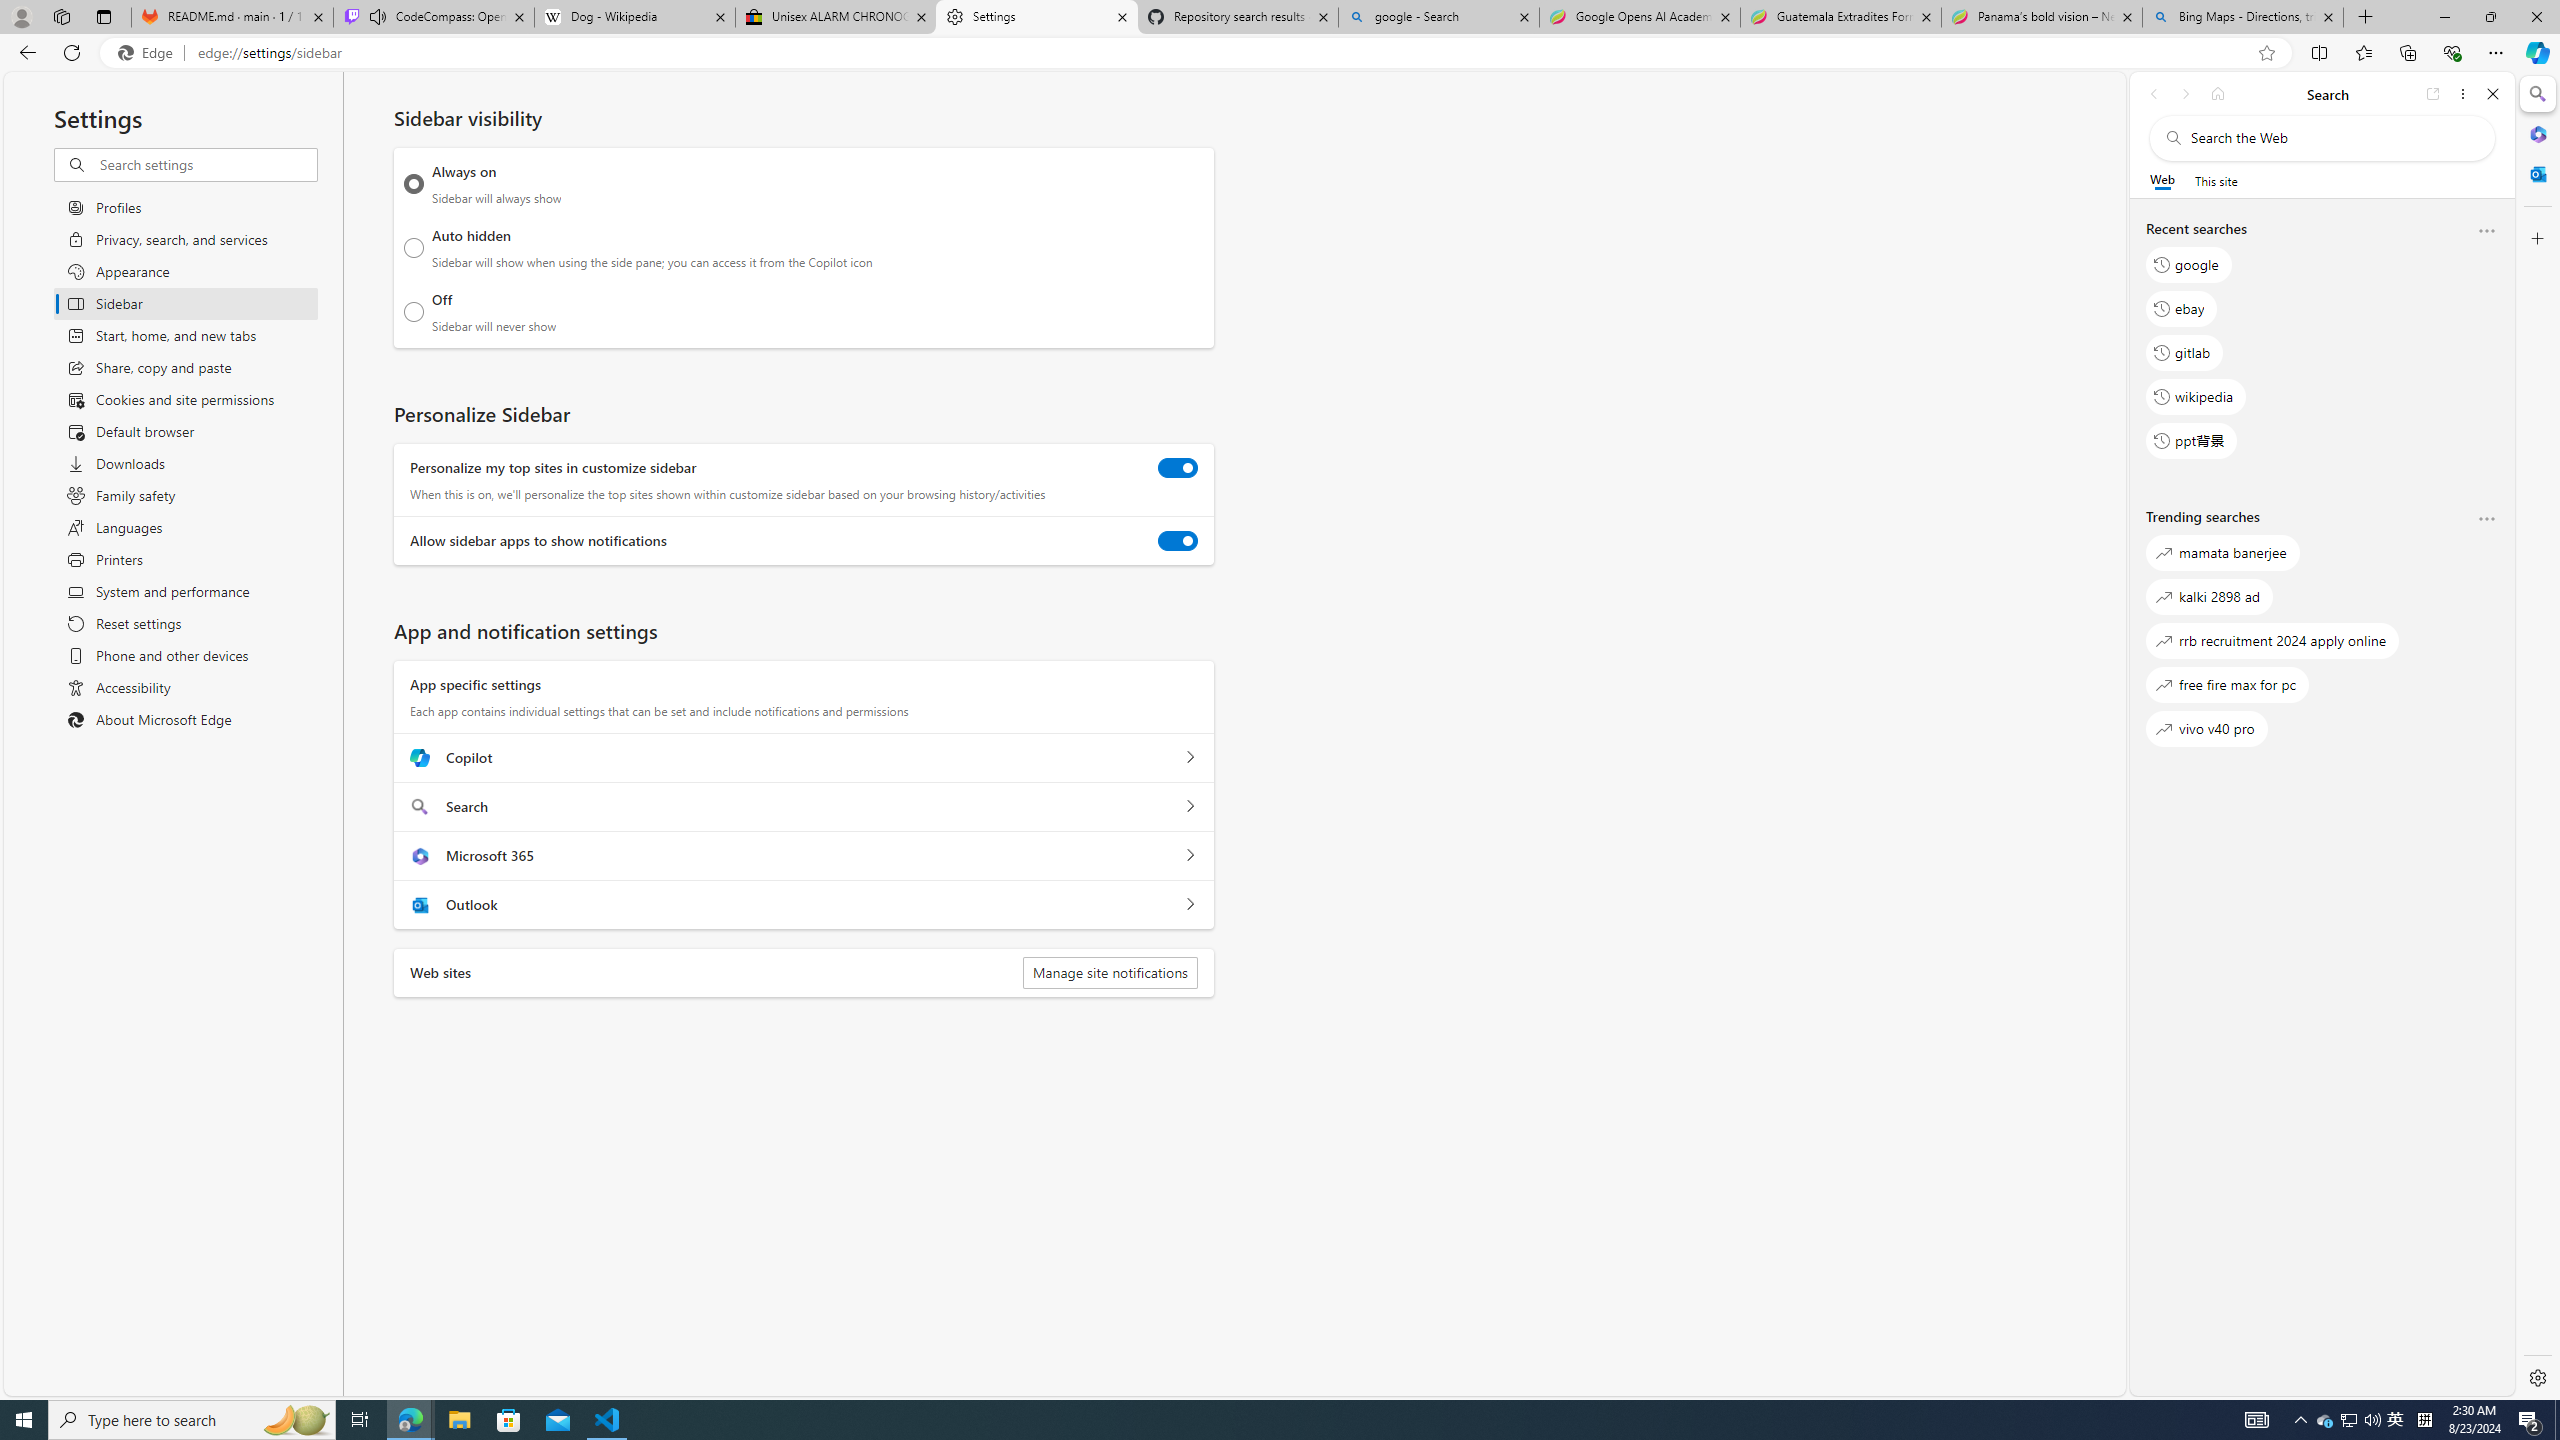 The width and height of the screenshot is (2560, 1440). Describe the element at coordinates (378, 16) in the screenshot. I see `Mute tab` at that location.